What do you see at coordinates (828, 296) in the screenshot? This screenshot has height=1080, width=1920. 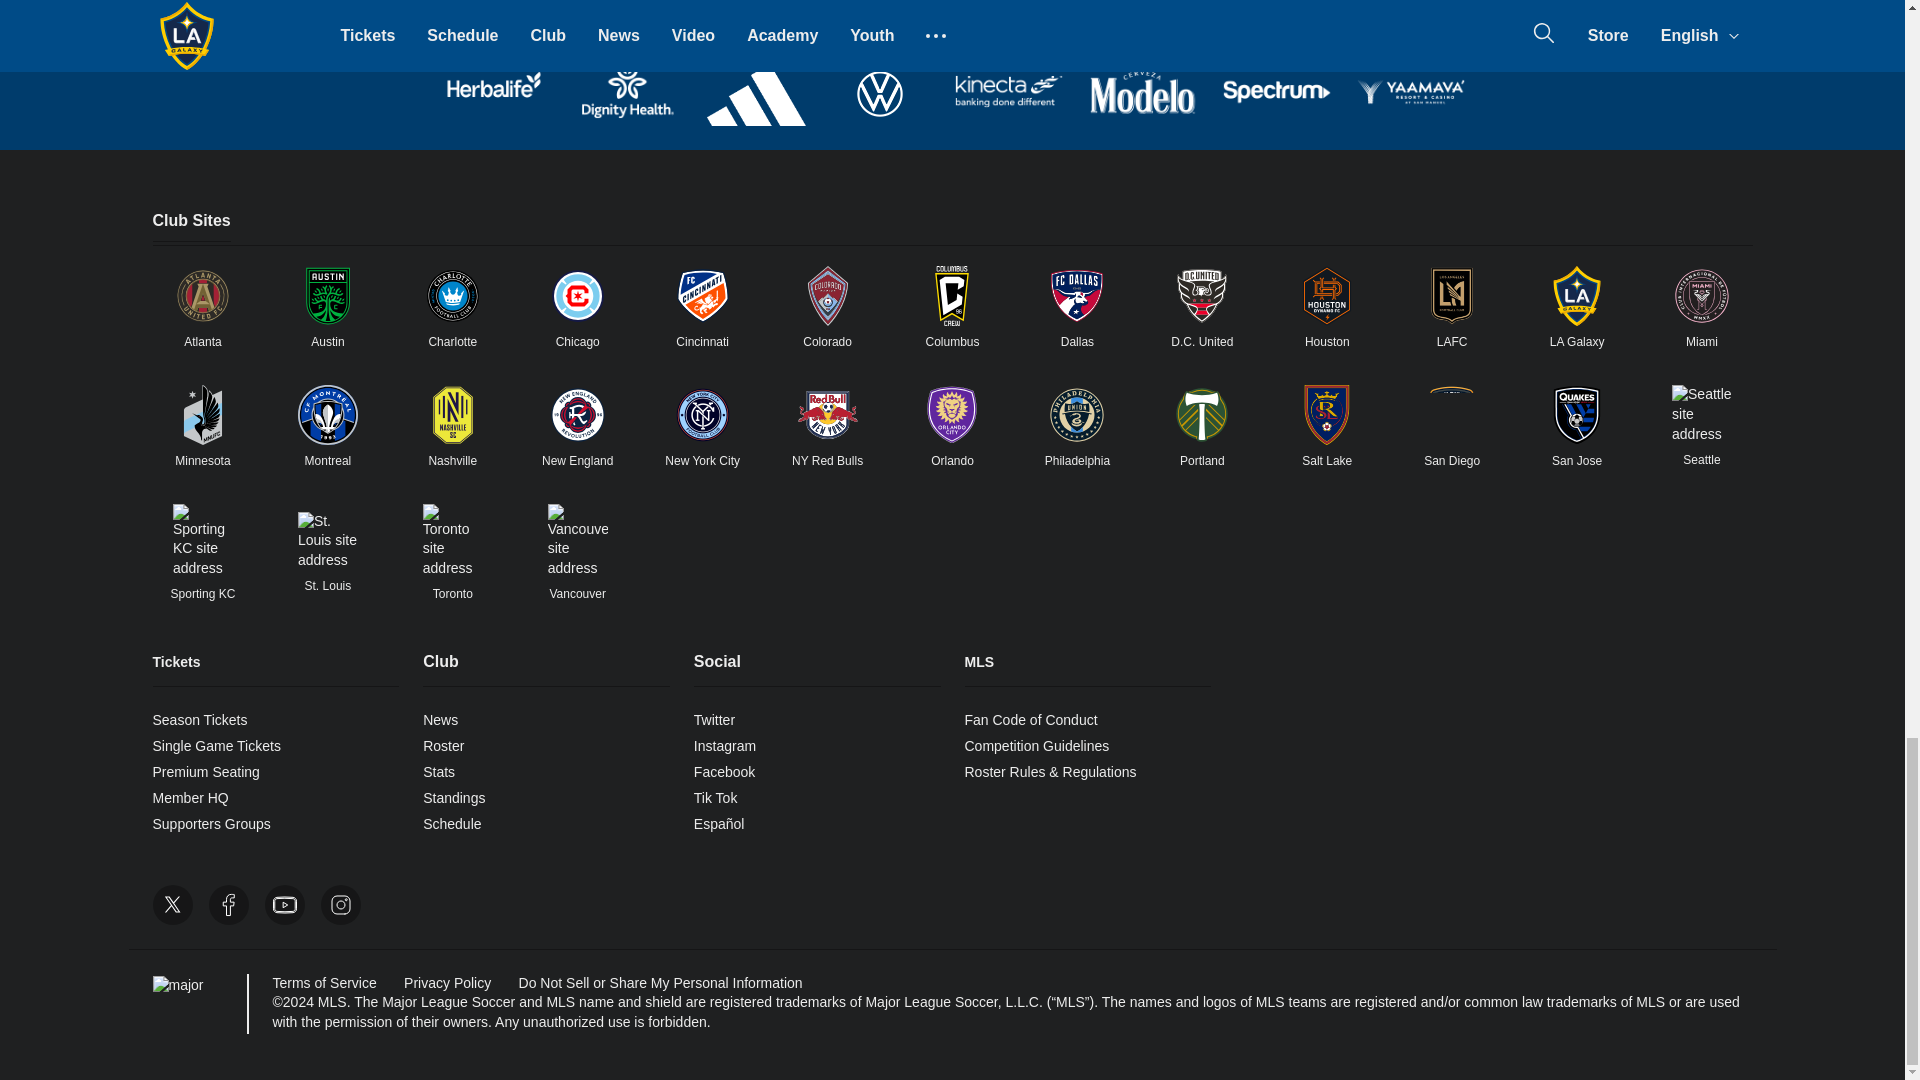 I see `Link to Colorado` at bounding box center [828, 296].